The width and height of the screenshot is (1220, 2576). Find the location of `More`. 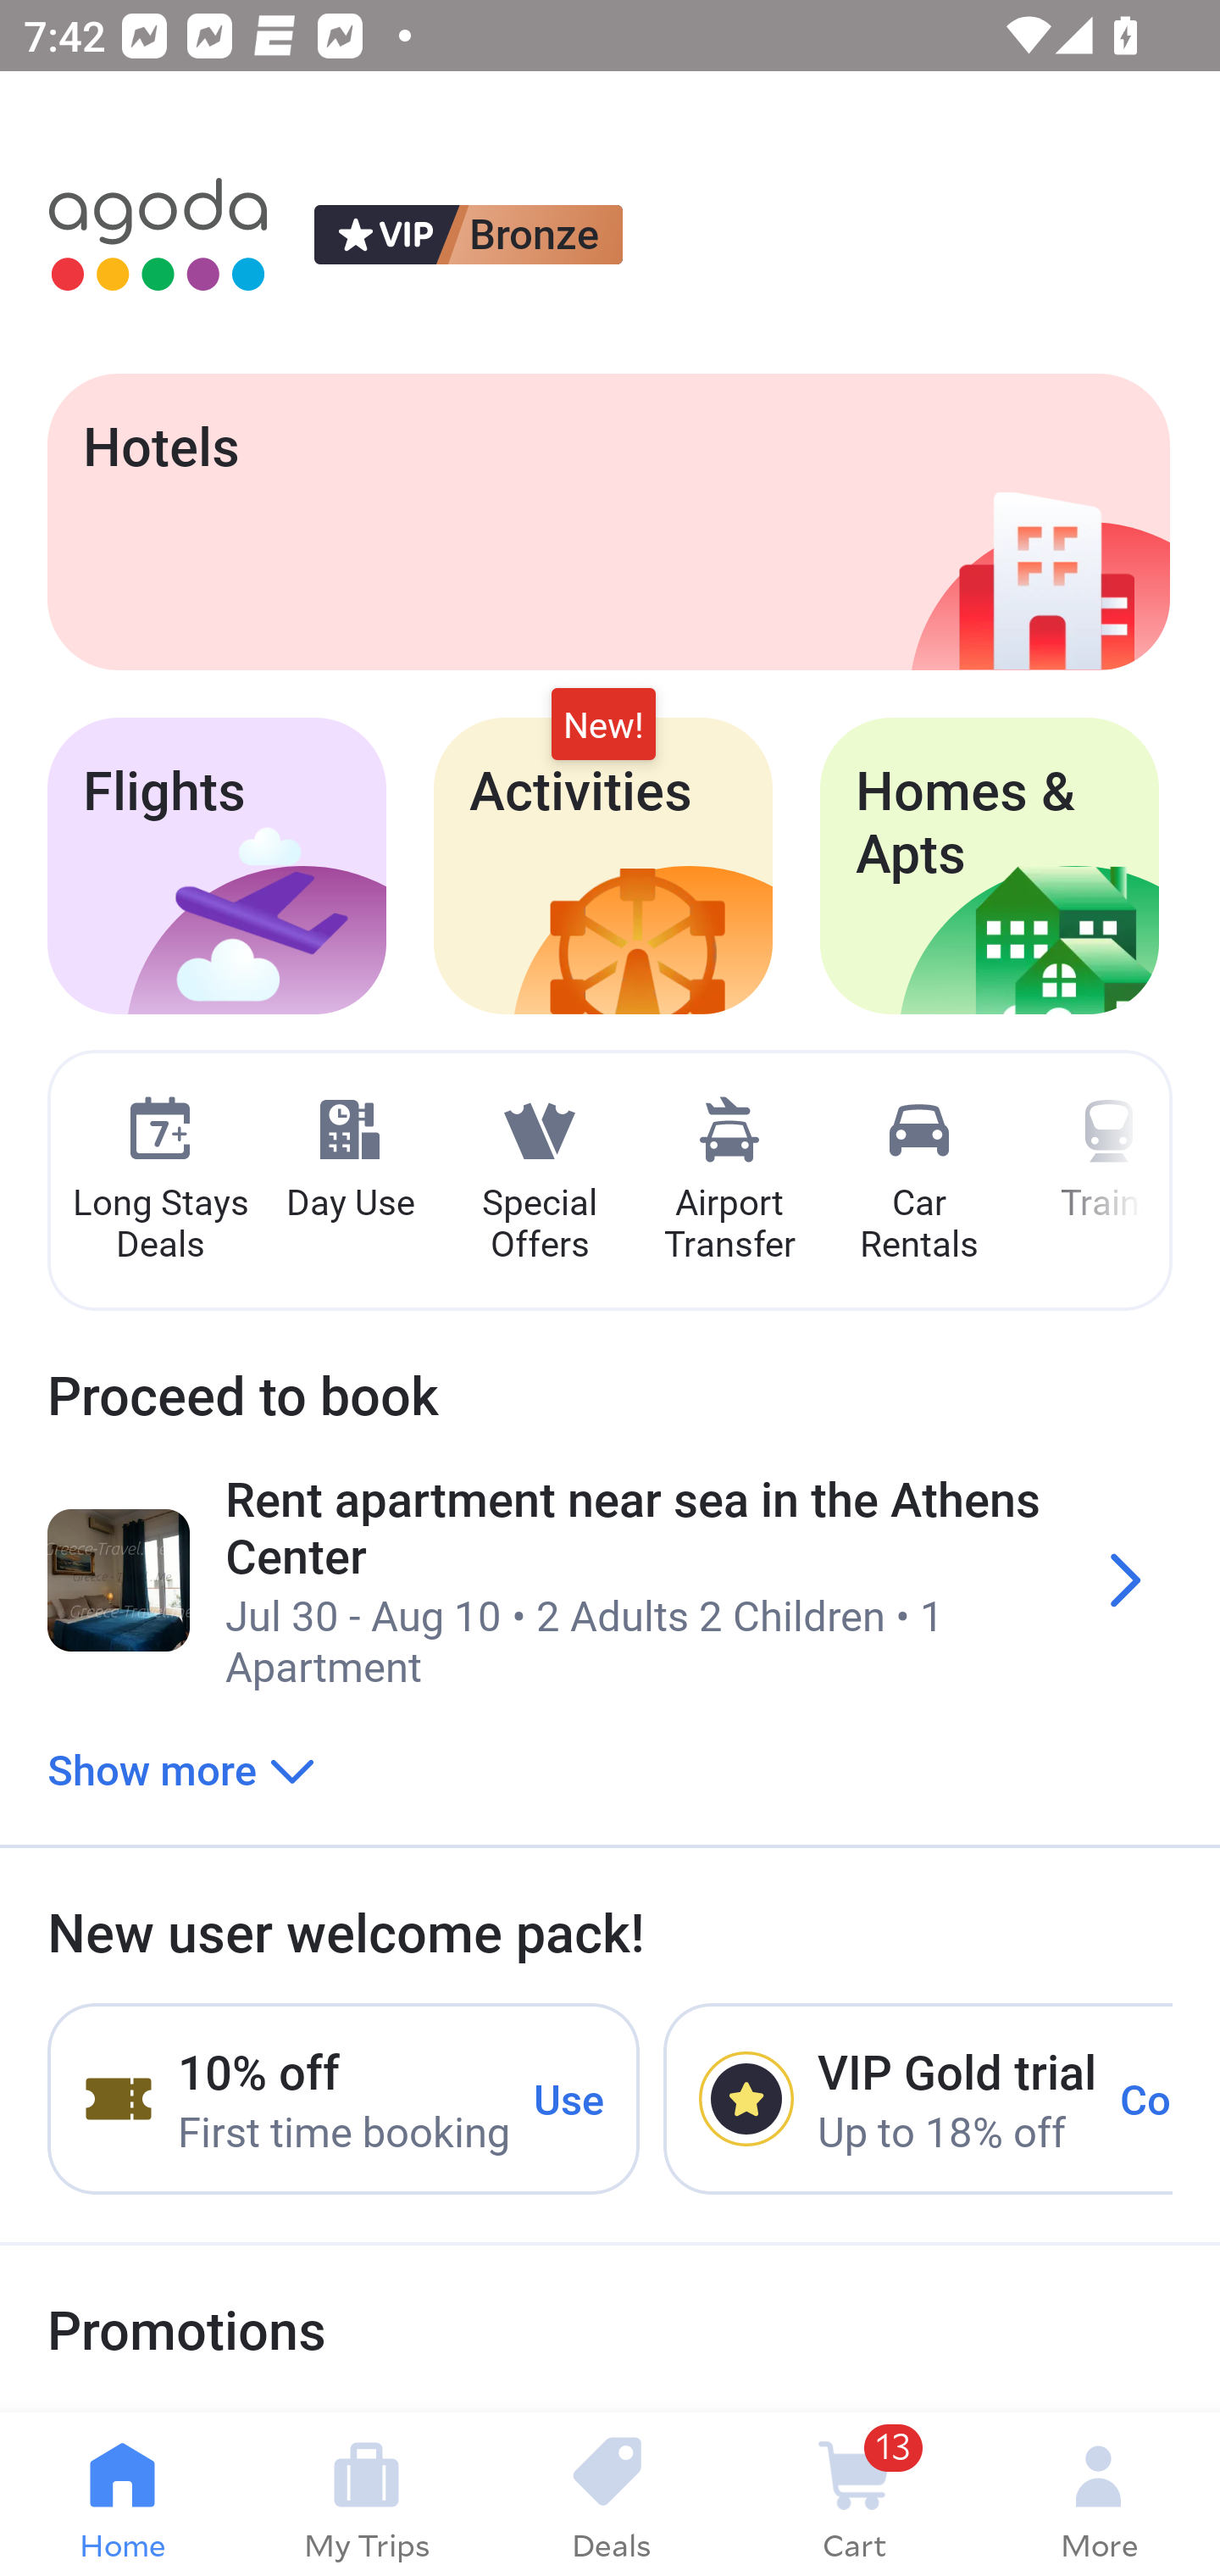

More is located at coordinates (1098, 2495).